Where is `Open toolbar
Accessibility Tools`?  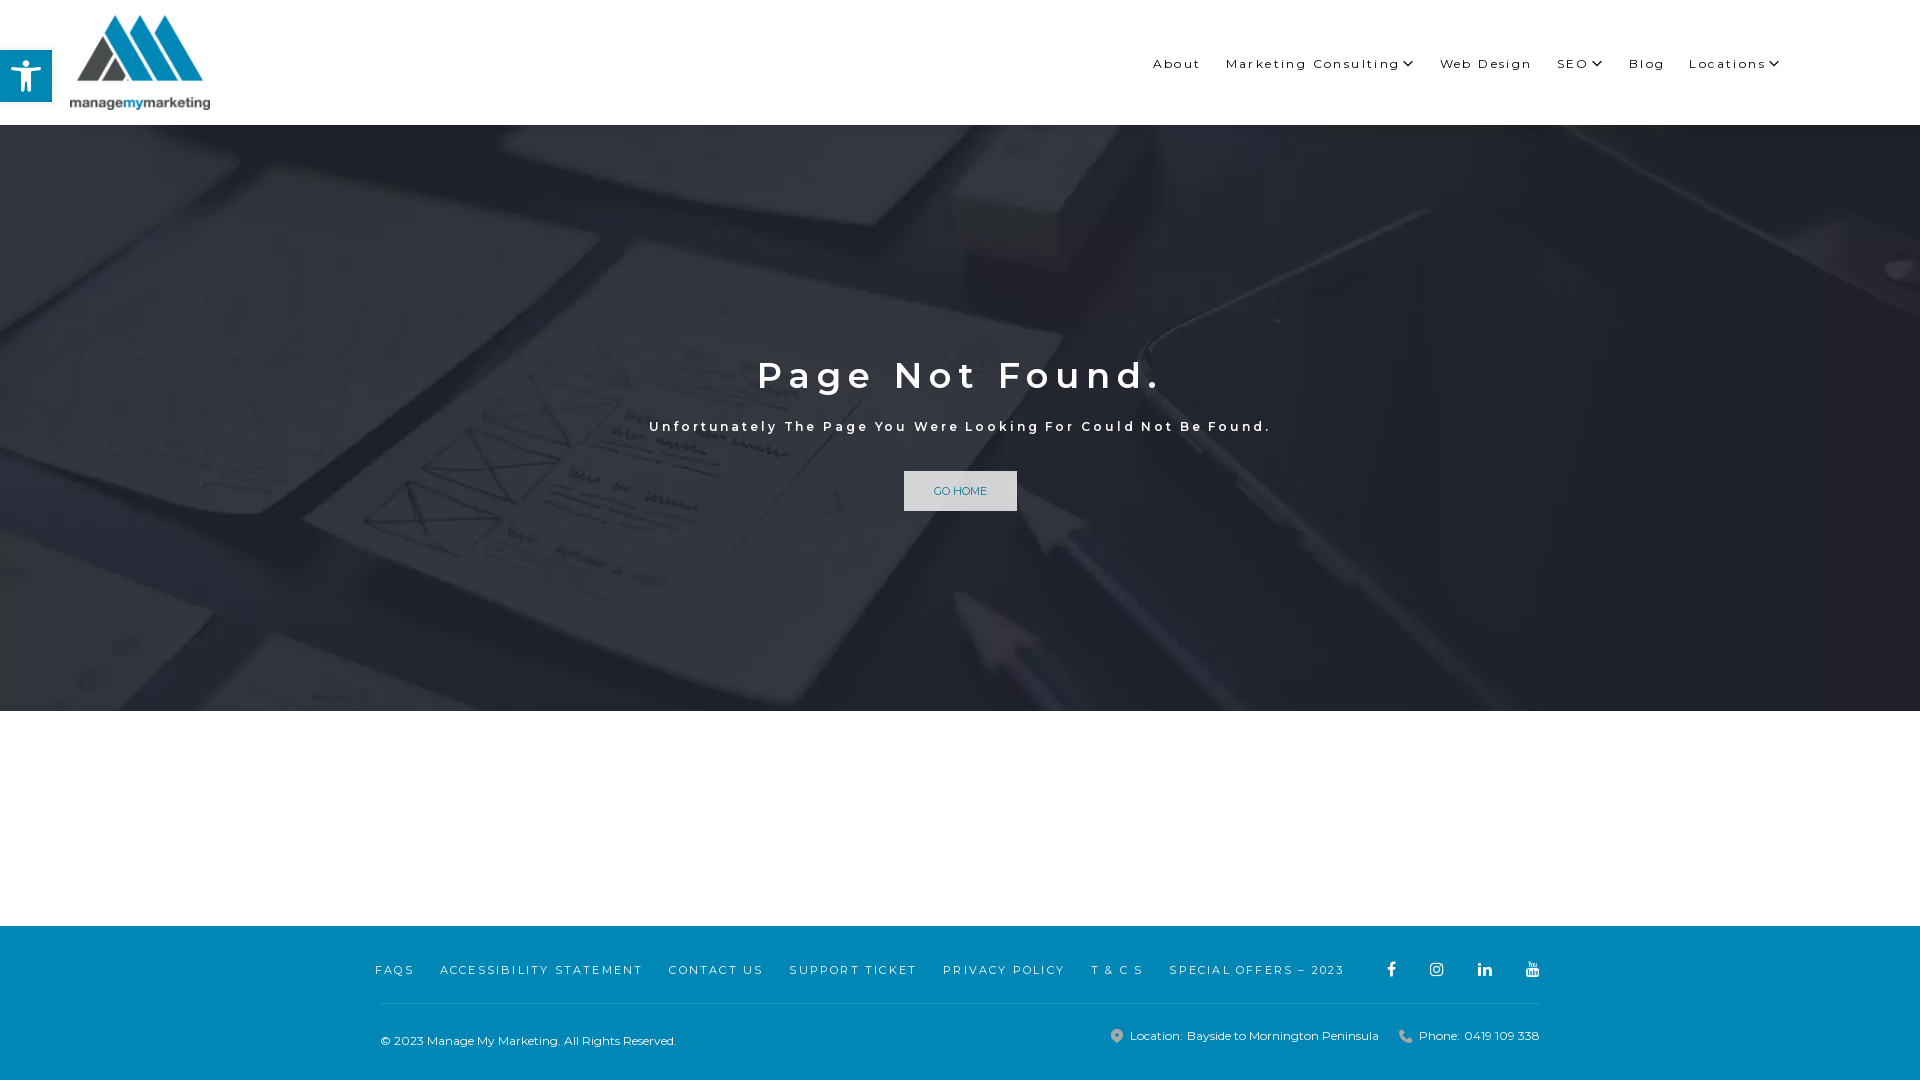 Open toolbar
Accessibility Tools is located at coordinates (26, 76).